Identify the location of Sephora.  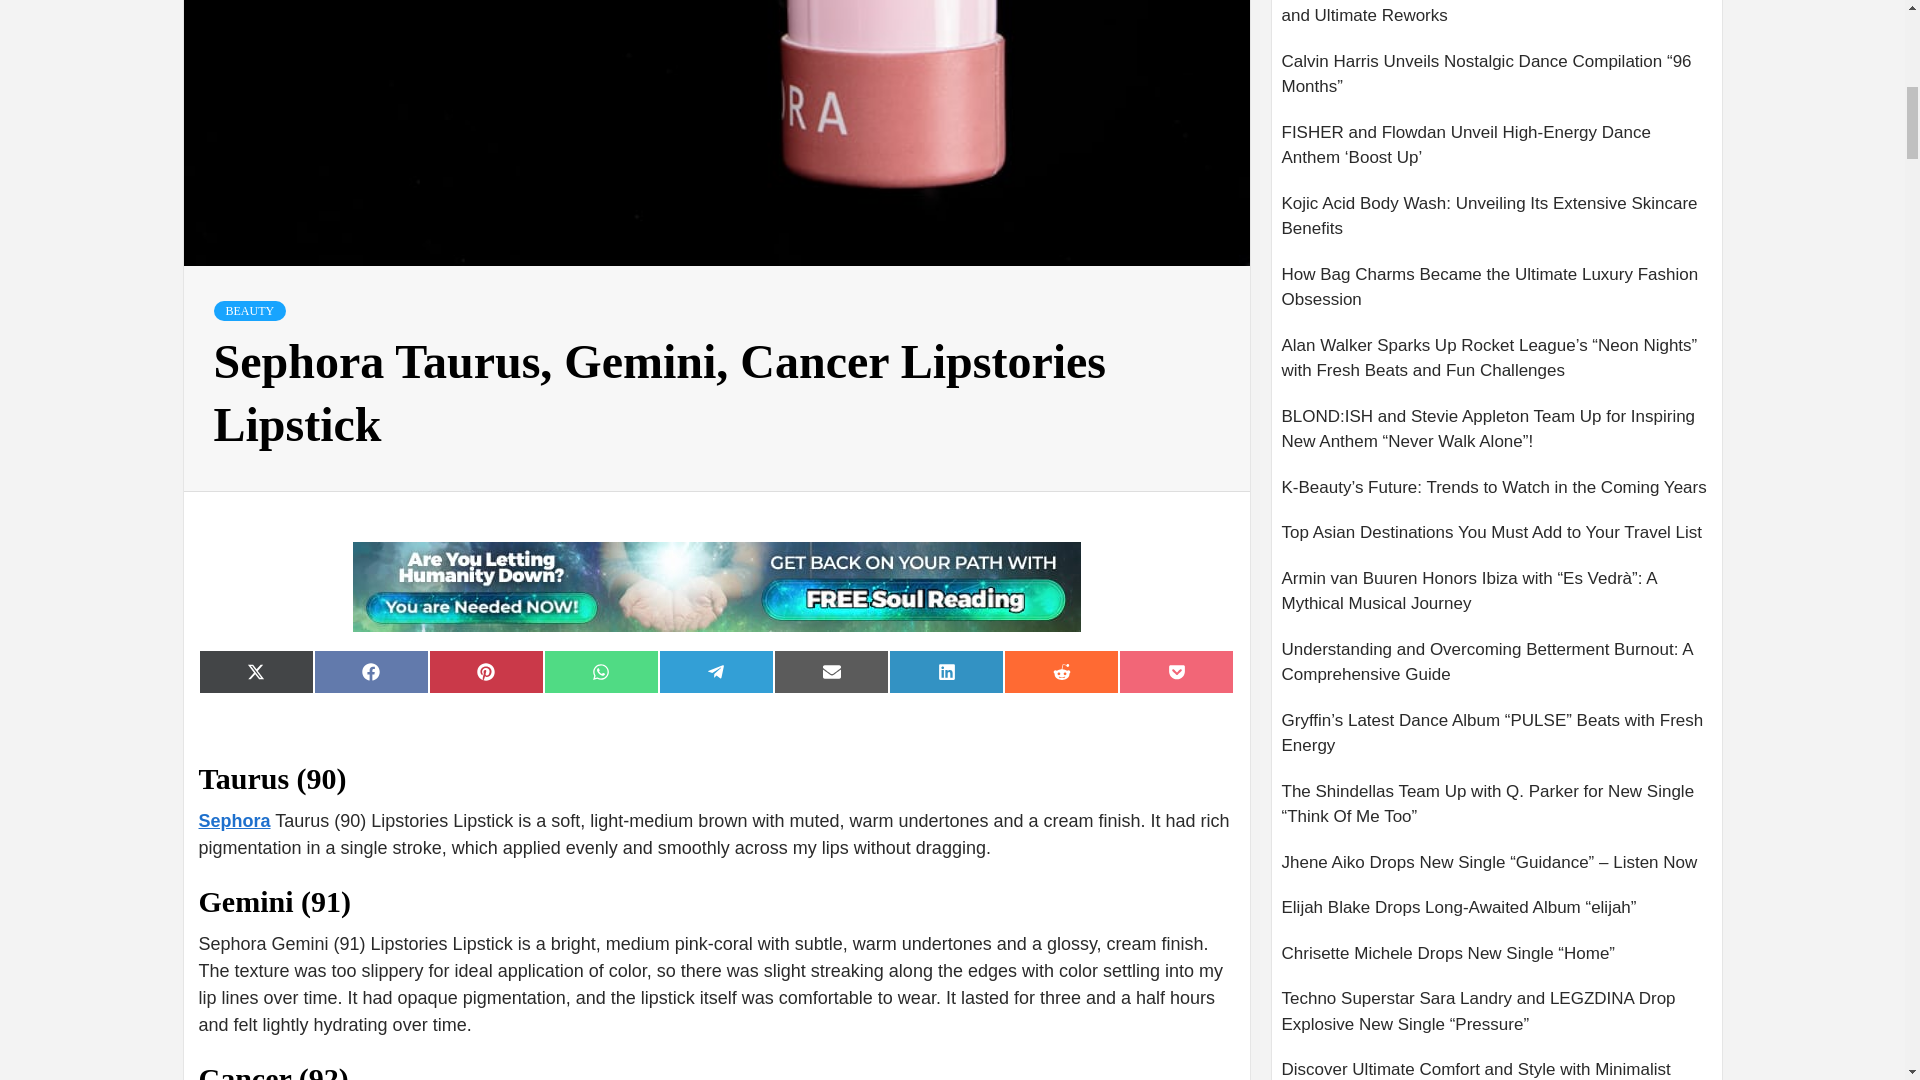
(234, 820).